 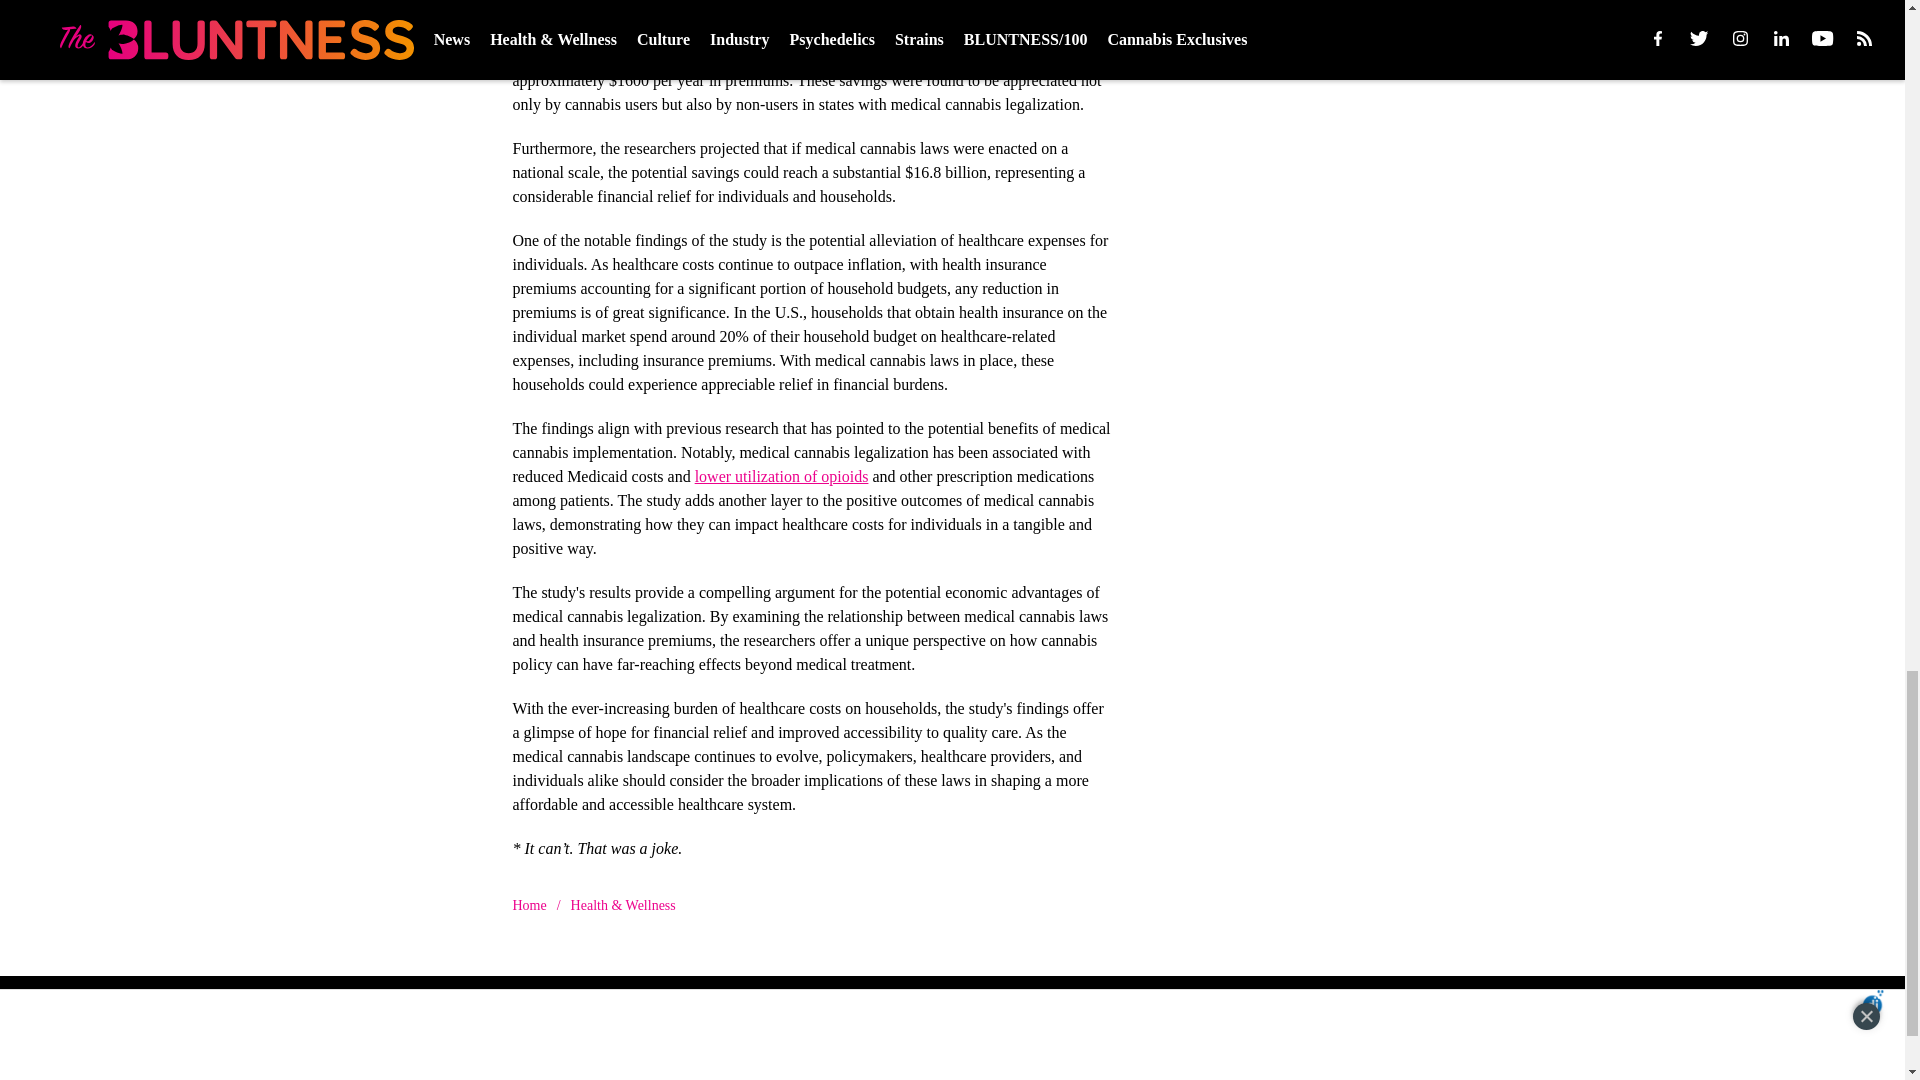 I want to click on Advertise With Us, so click(x=986, y=1057).